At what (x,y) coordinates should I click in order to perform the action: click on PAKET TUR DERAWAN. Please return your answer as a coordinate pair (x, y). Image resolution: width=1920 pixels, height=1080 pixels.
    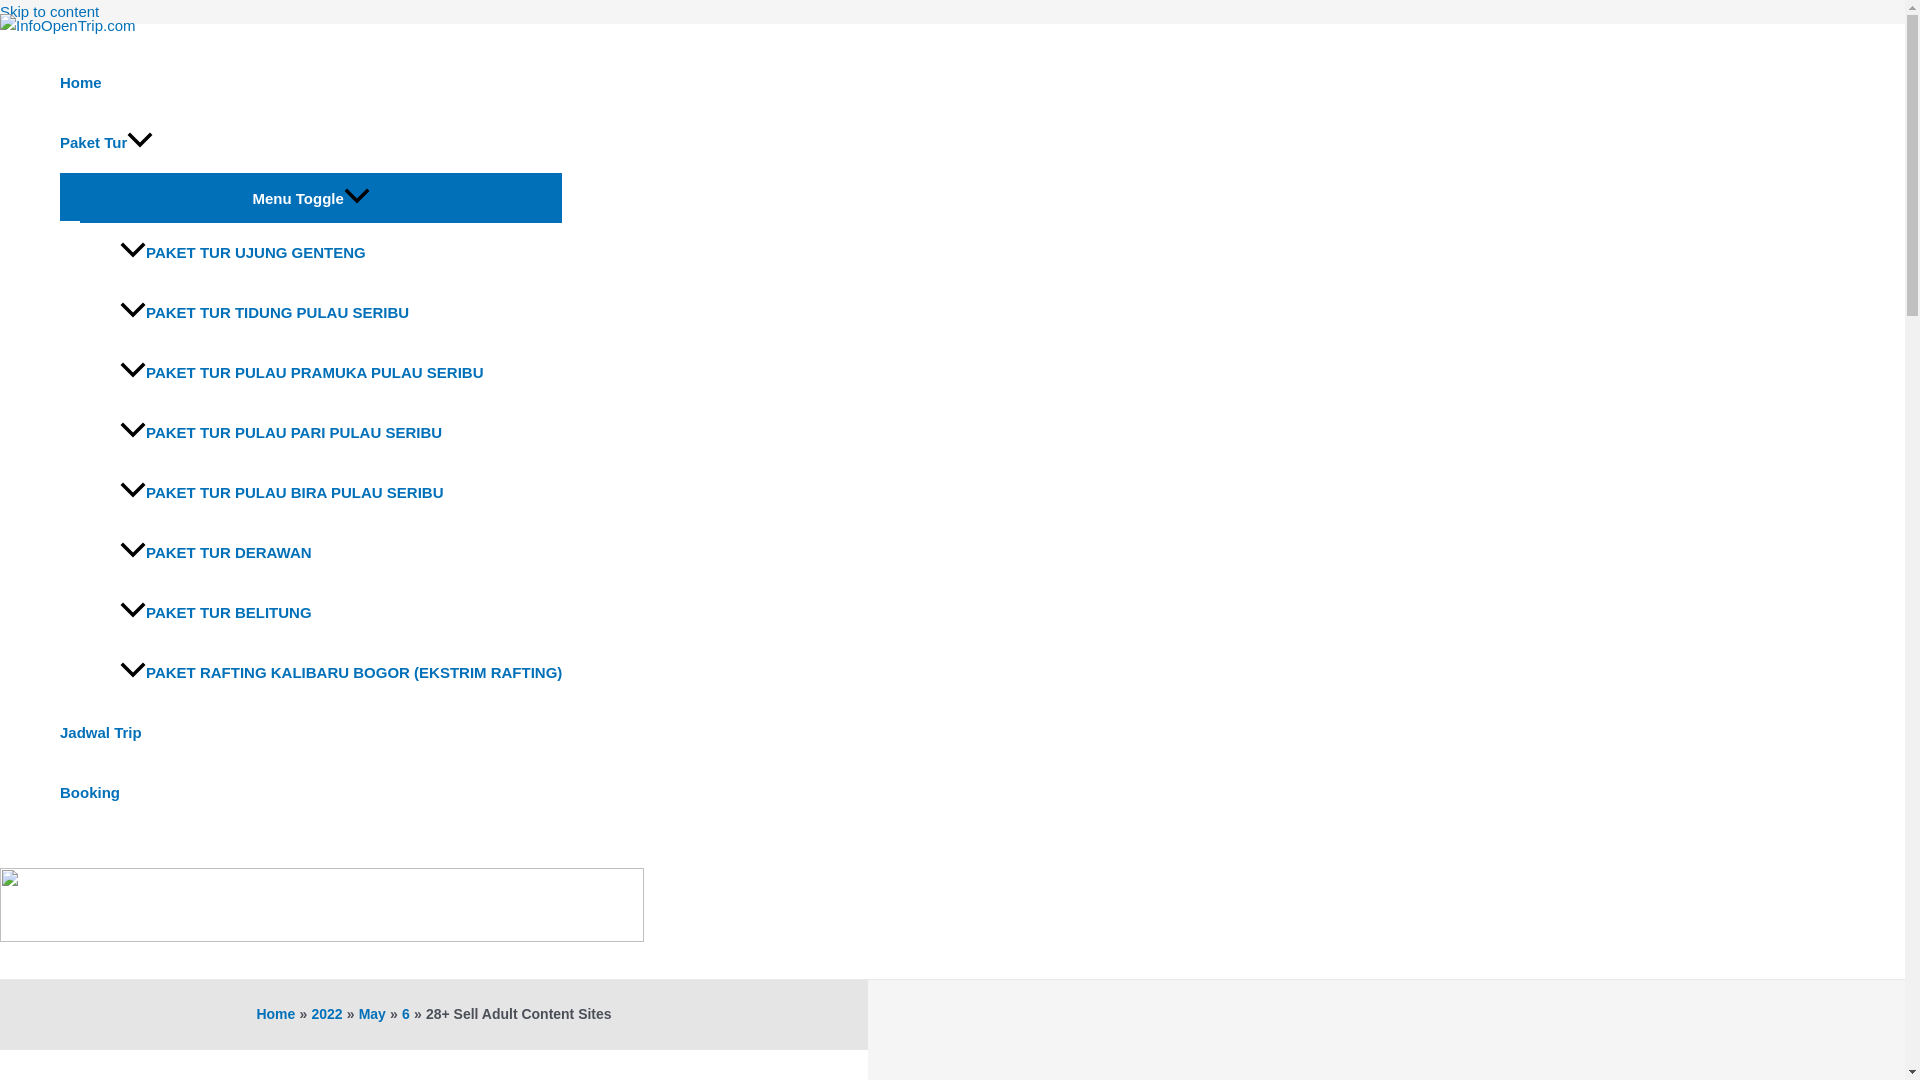
    Looking at the image, I should click on (340, 552).